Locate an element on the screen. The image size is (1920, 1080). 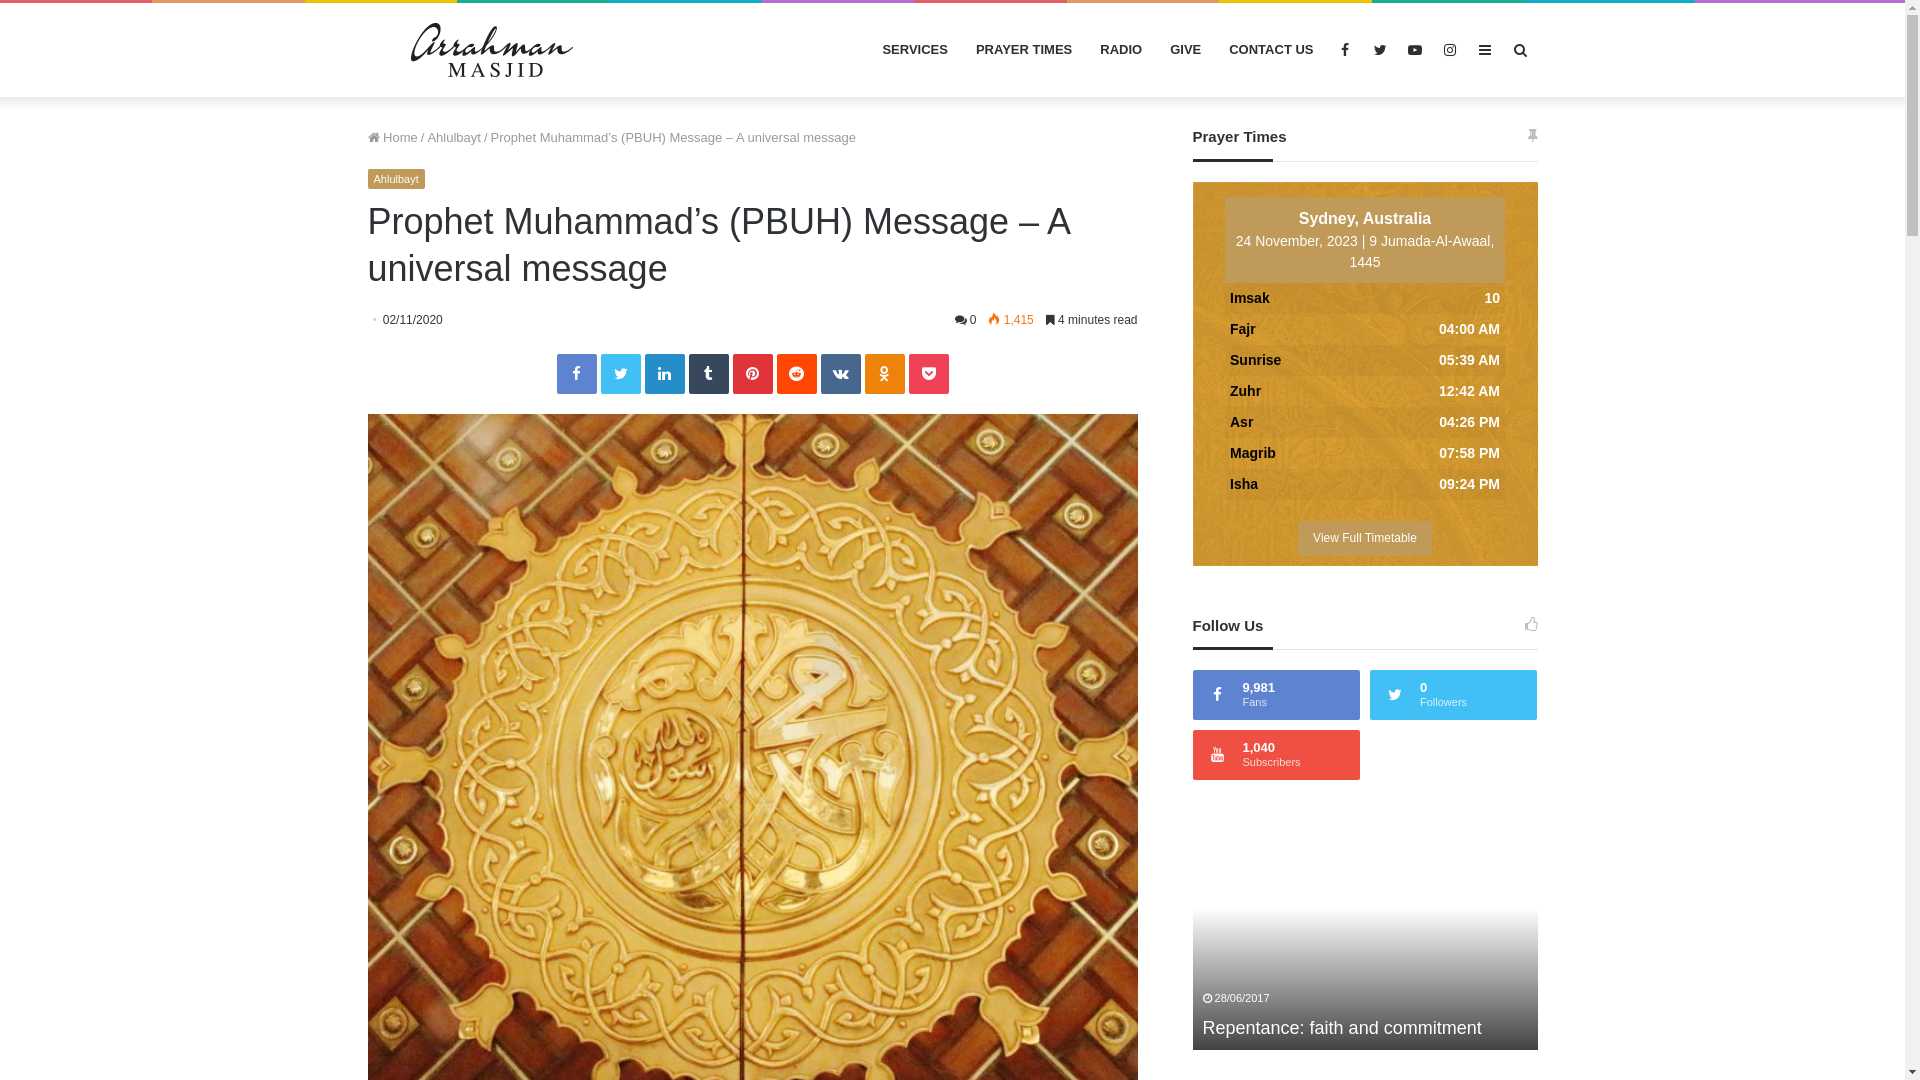
PRAYER TIMES is located at coordinates (1024, 50).